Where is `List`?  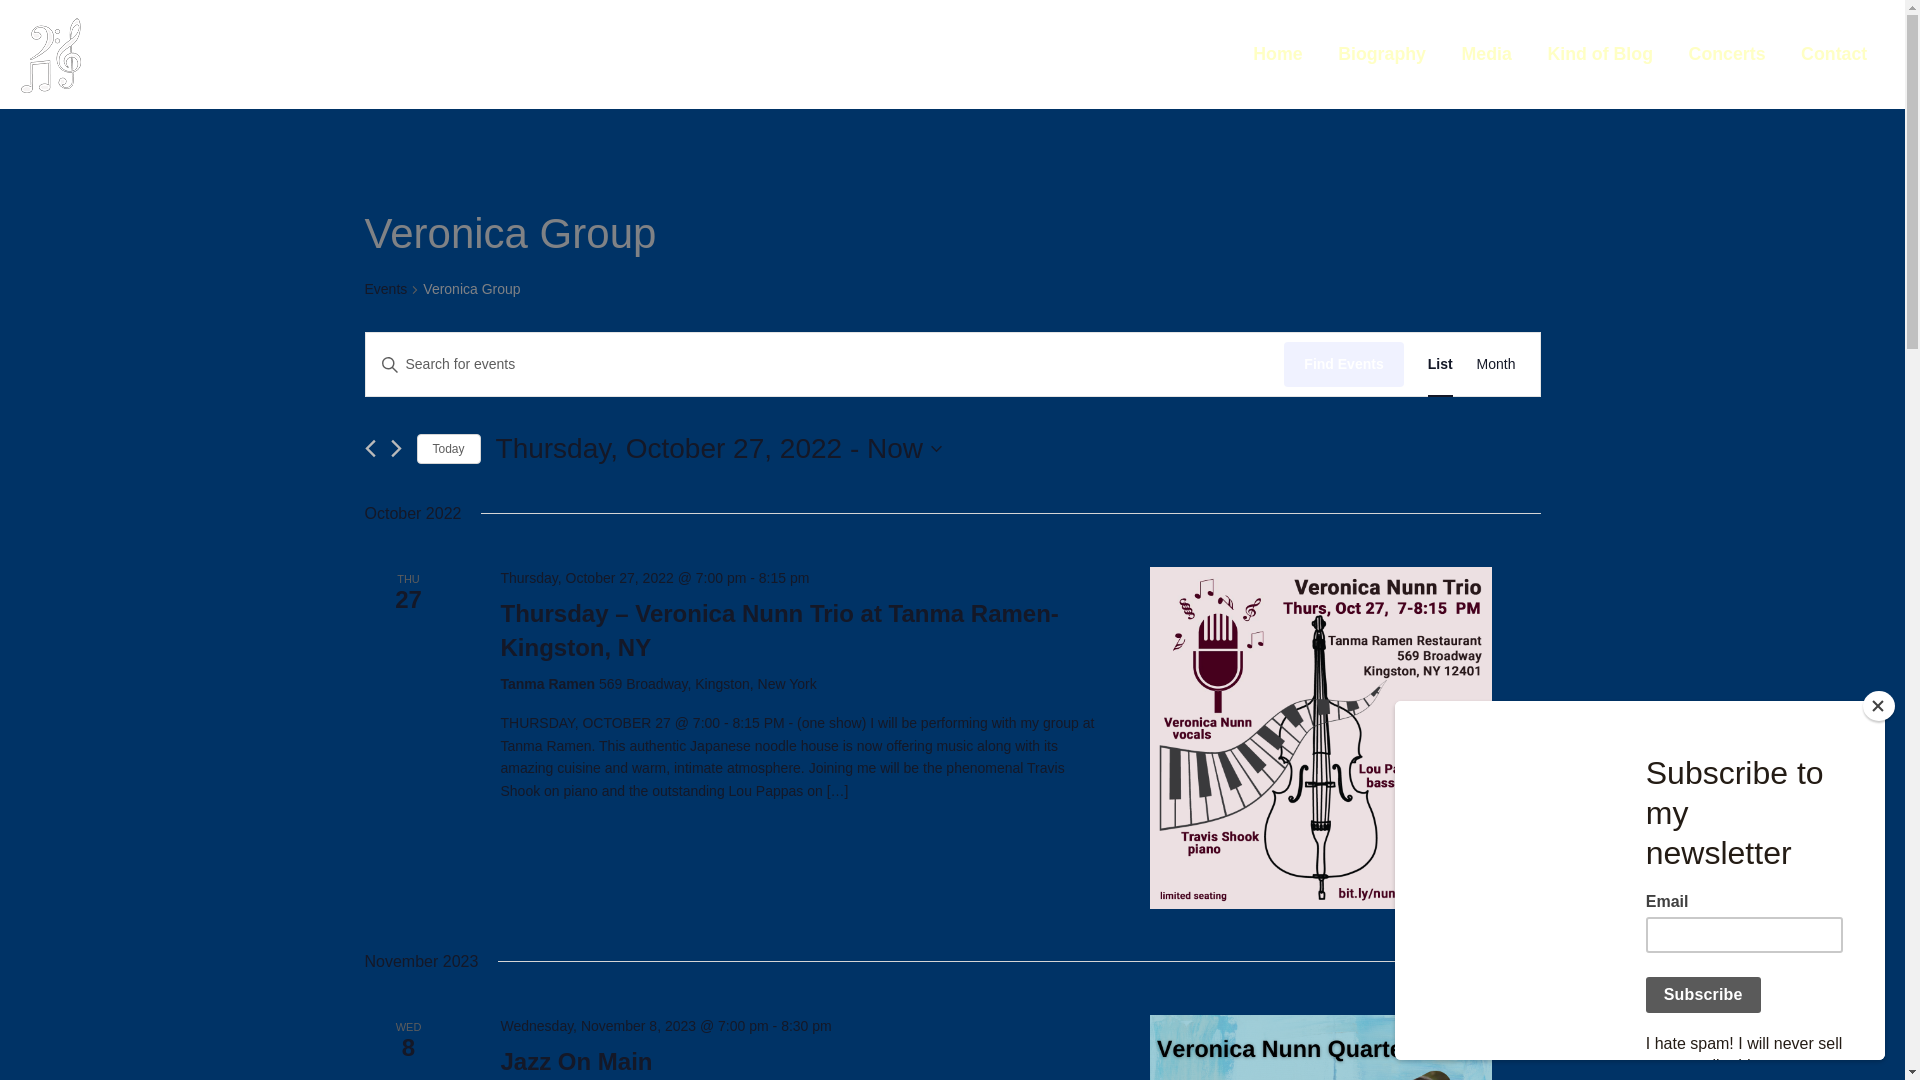
List is located at coordinates (1440, 364).